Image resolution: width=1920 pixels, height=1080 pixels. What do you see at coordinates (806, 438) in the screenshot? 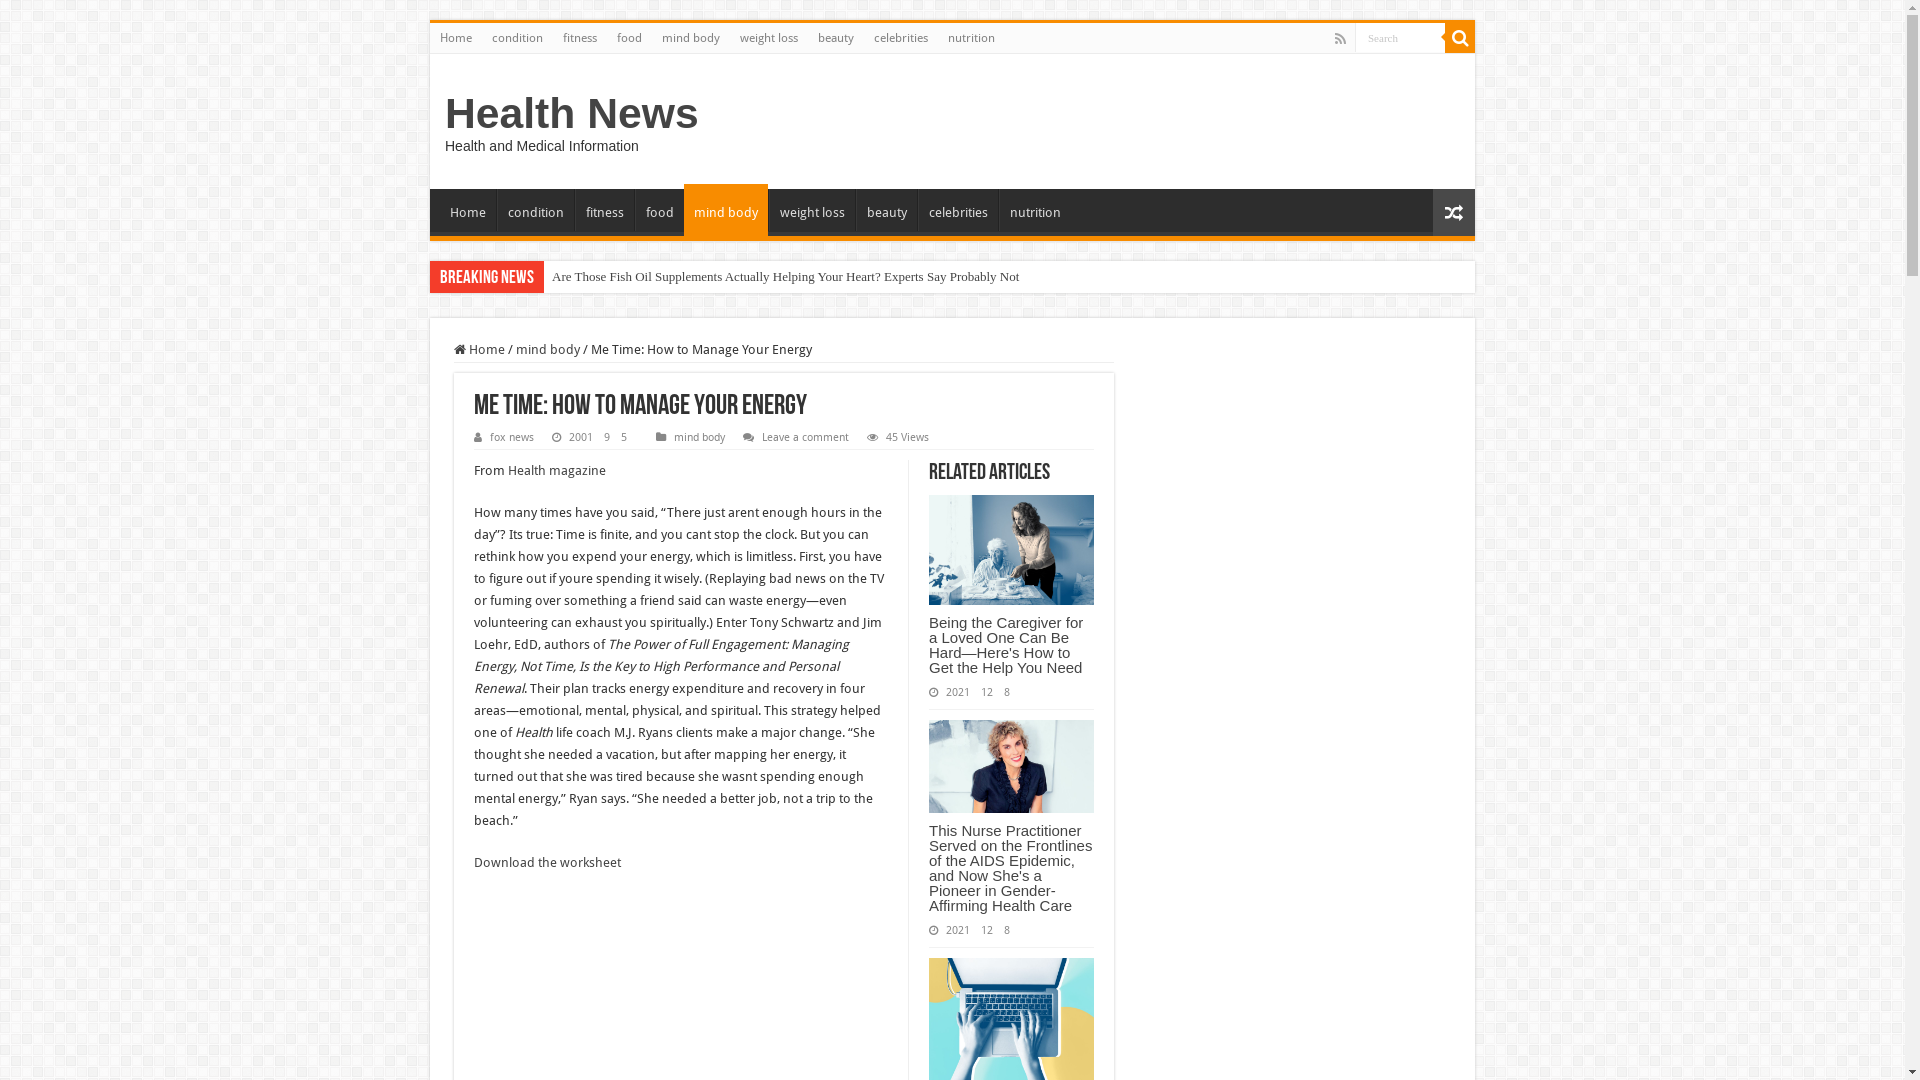
I see `Leave a comment` at bounding box center [806, 438].